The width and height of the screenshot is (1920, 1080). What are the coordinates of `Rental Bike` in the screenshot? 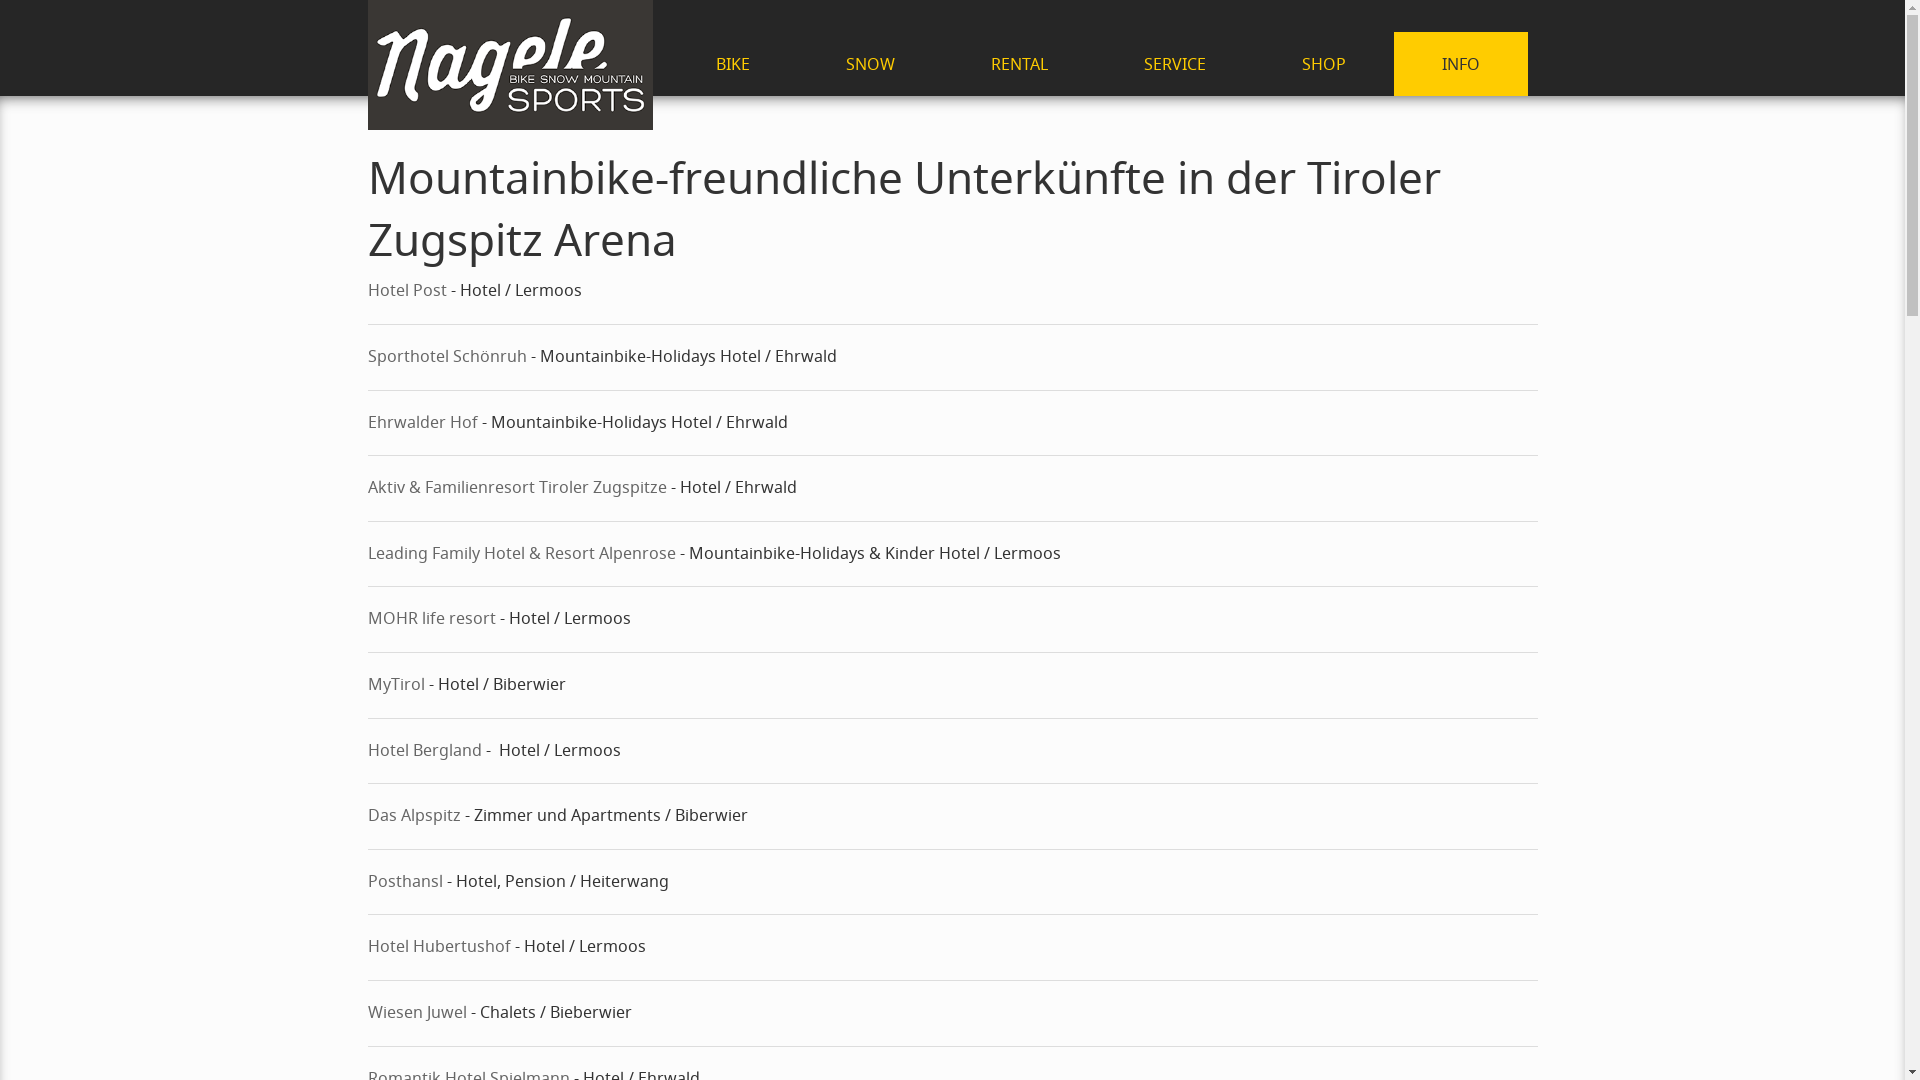 It's located at (1018, 150).